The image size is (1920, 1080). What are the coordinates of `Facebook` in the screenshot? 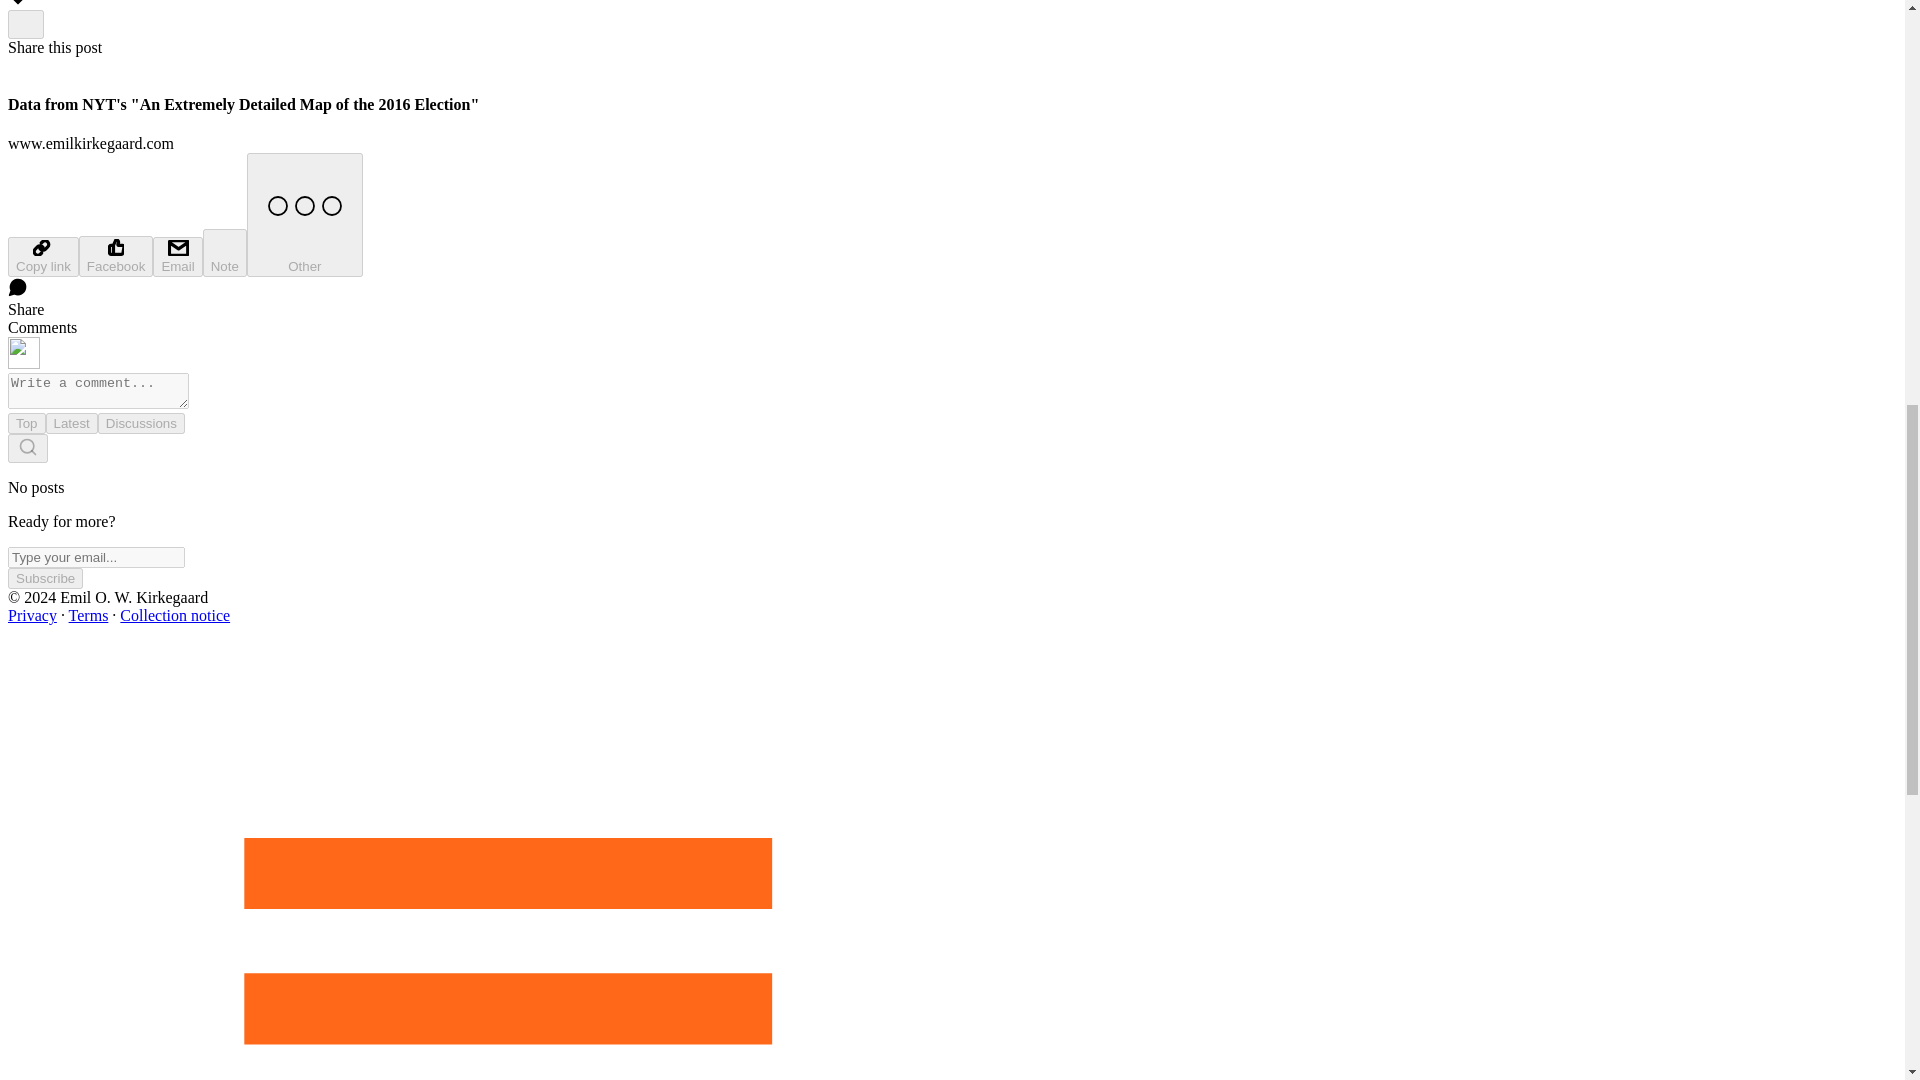 It's located at (116, 256).